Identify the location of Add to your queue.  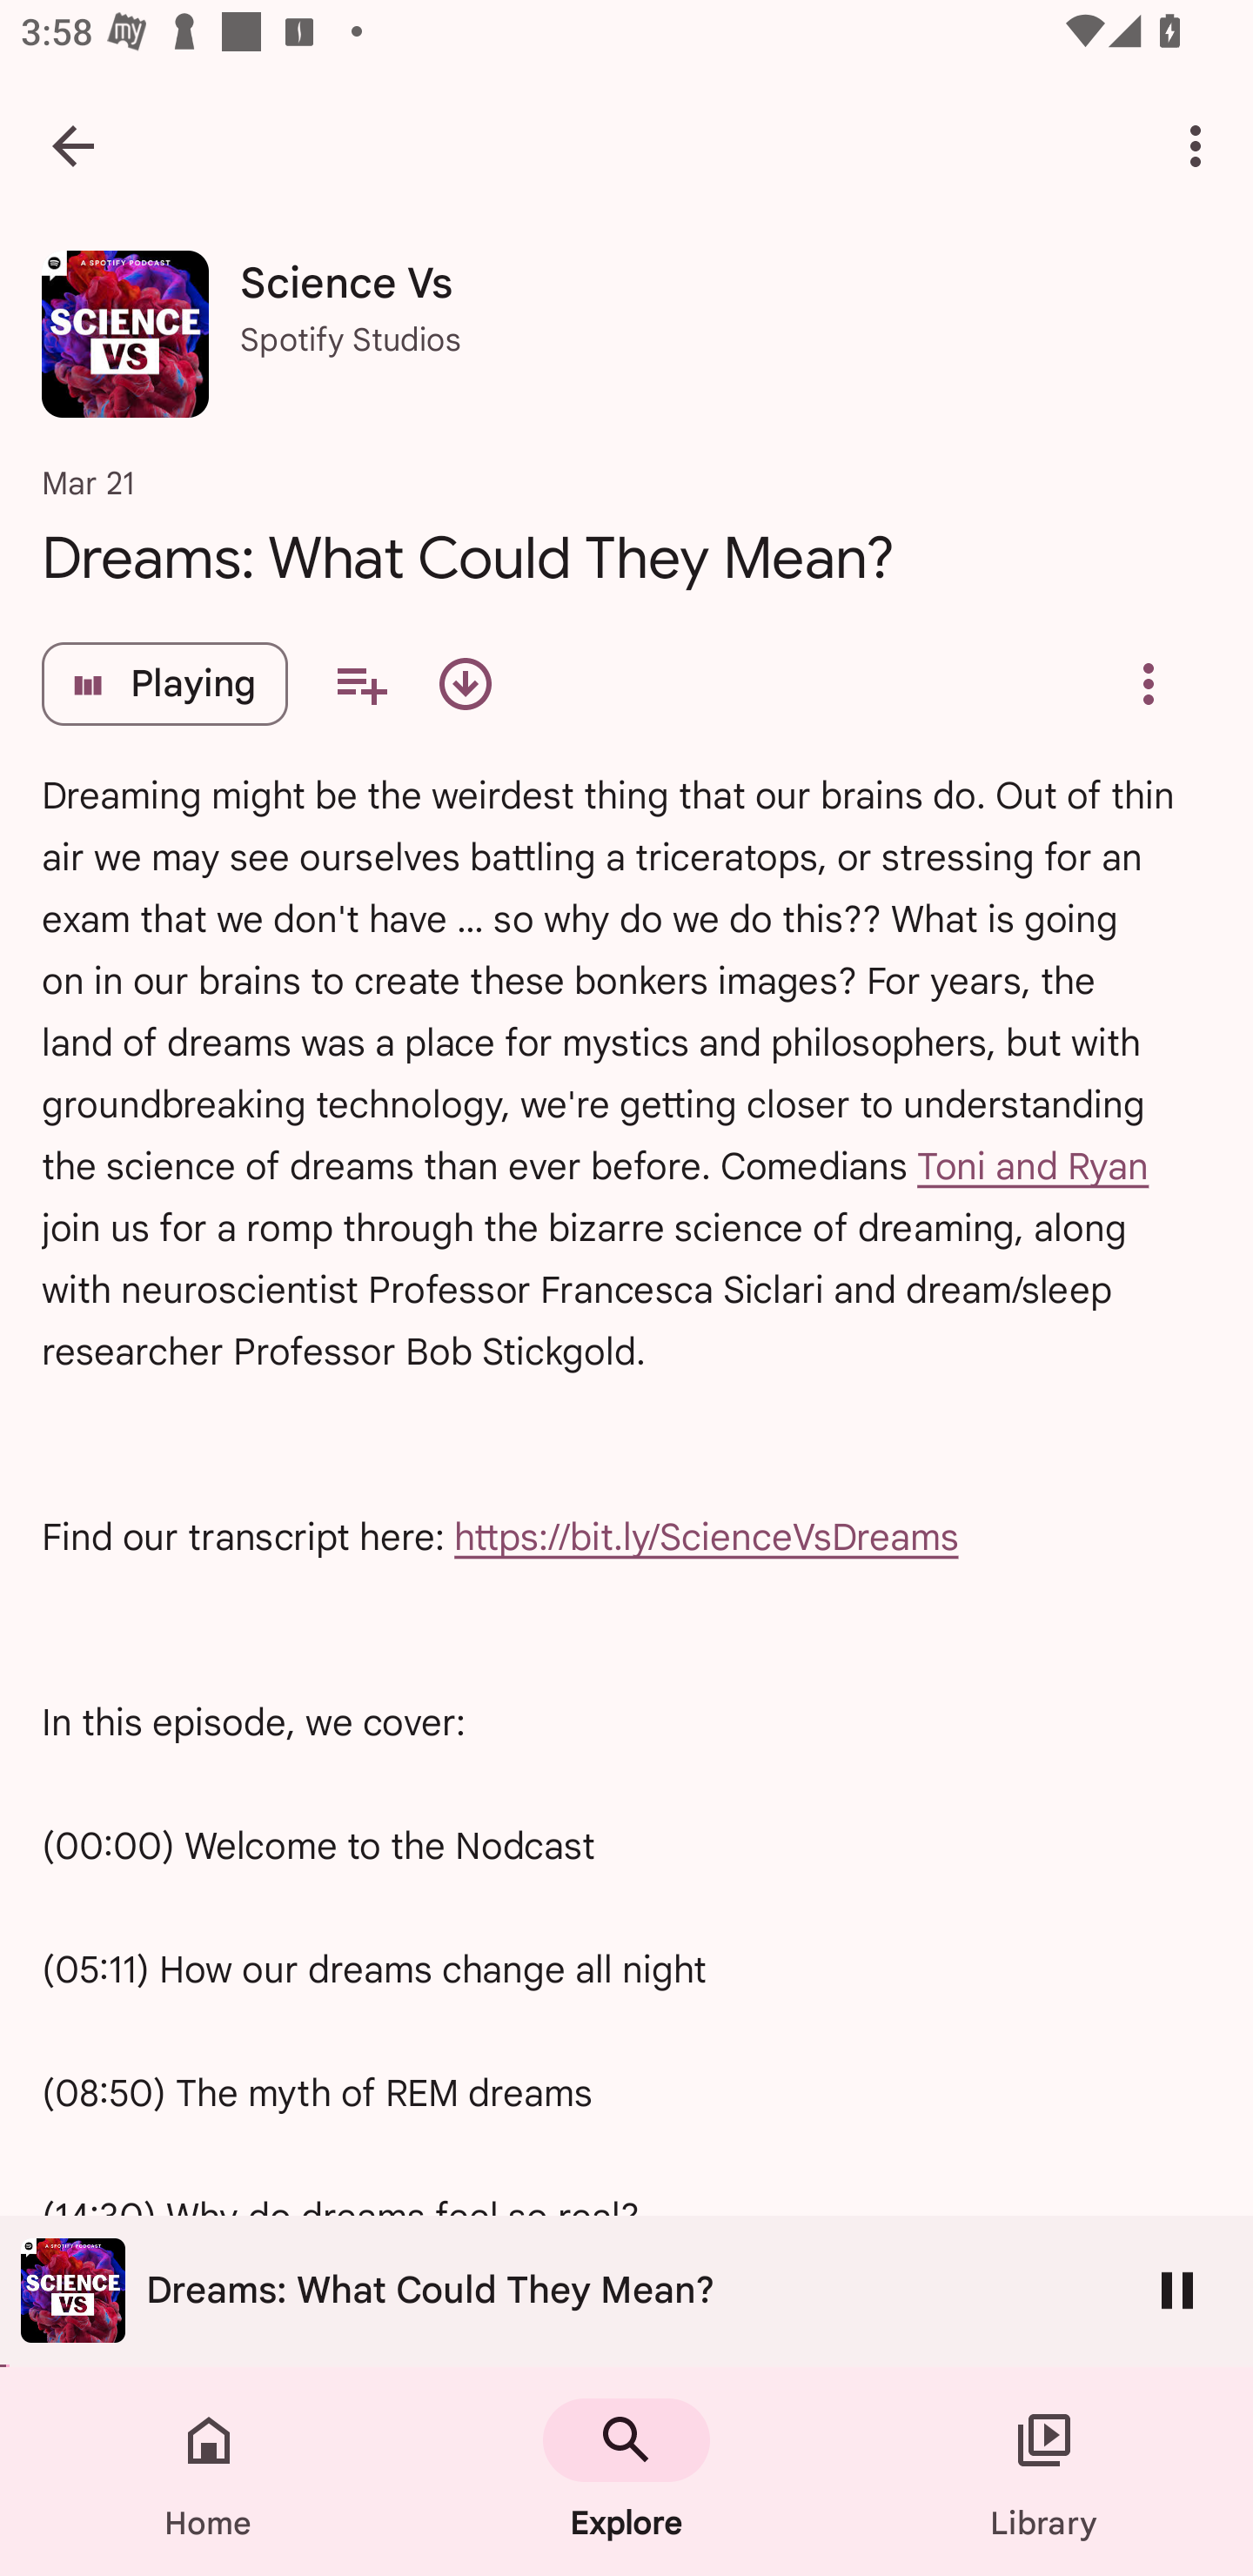
(361, 684).